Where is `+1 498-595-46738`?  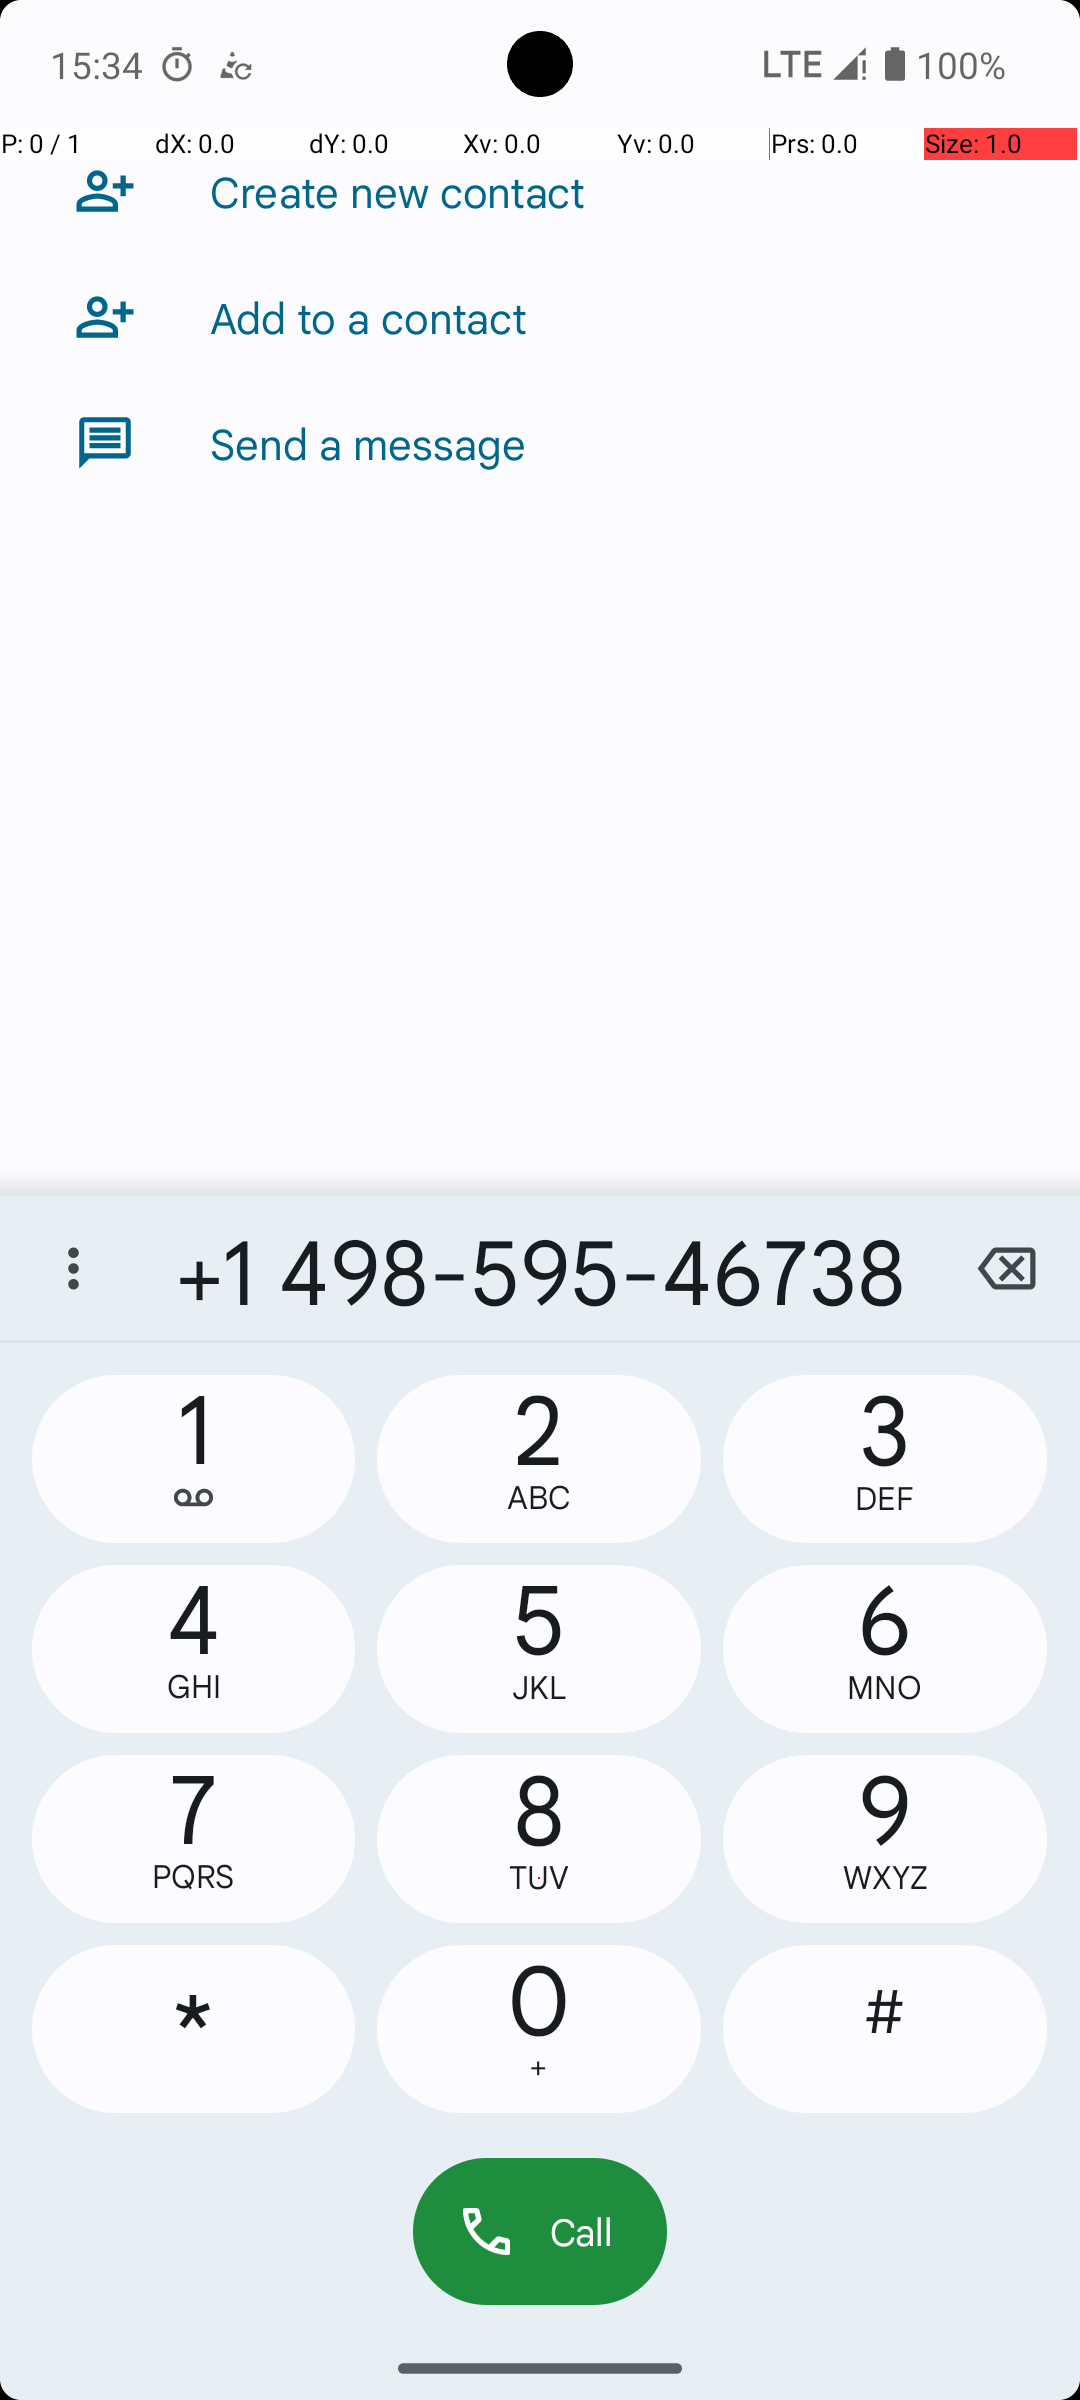
+1 498-595-46738 is located at coordinates (540, 1268).